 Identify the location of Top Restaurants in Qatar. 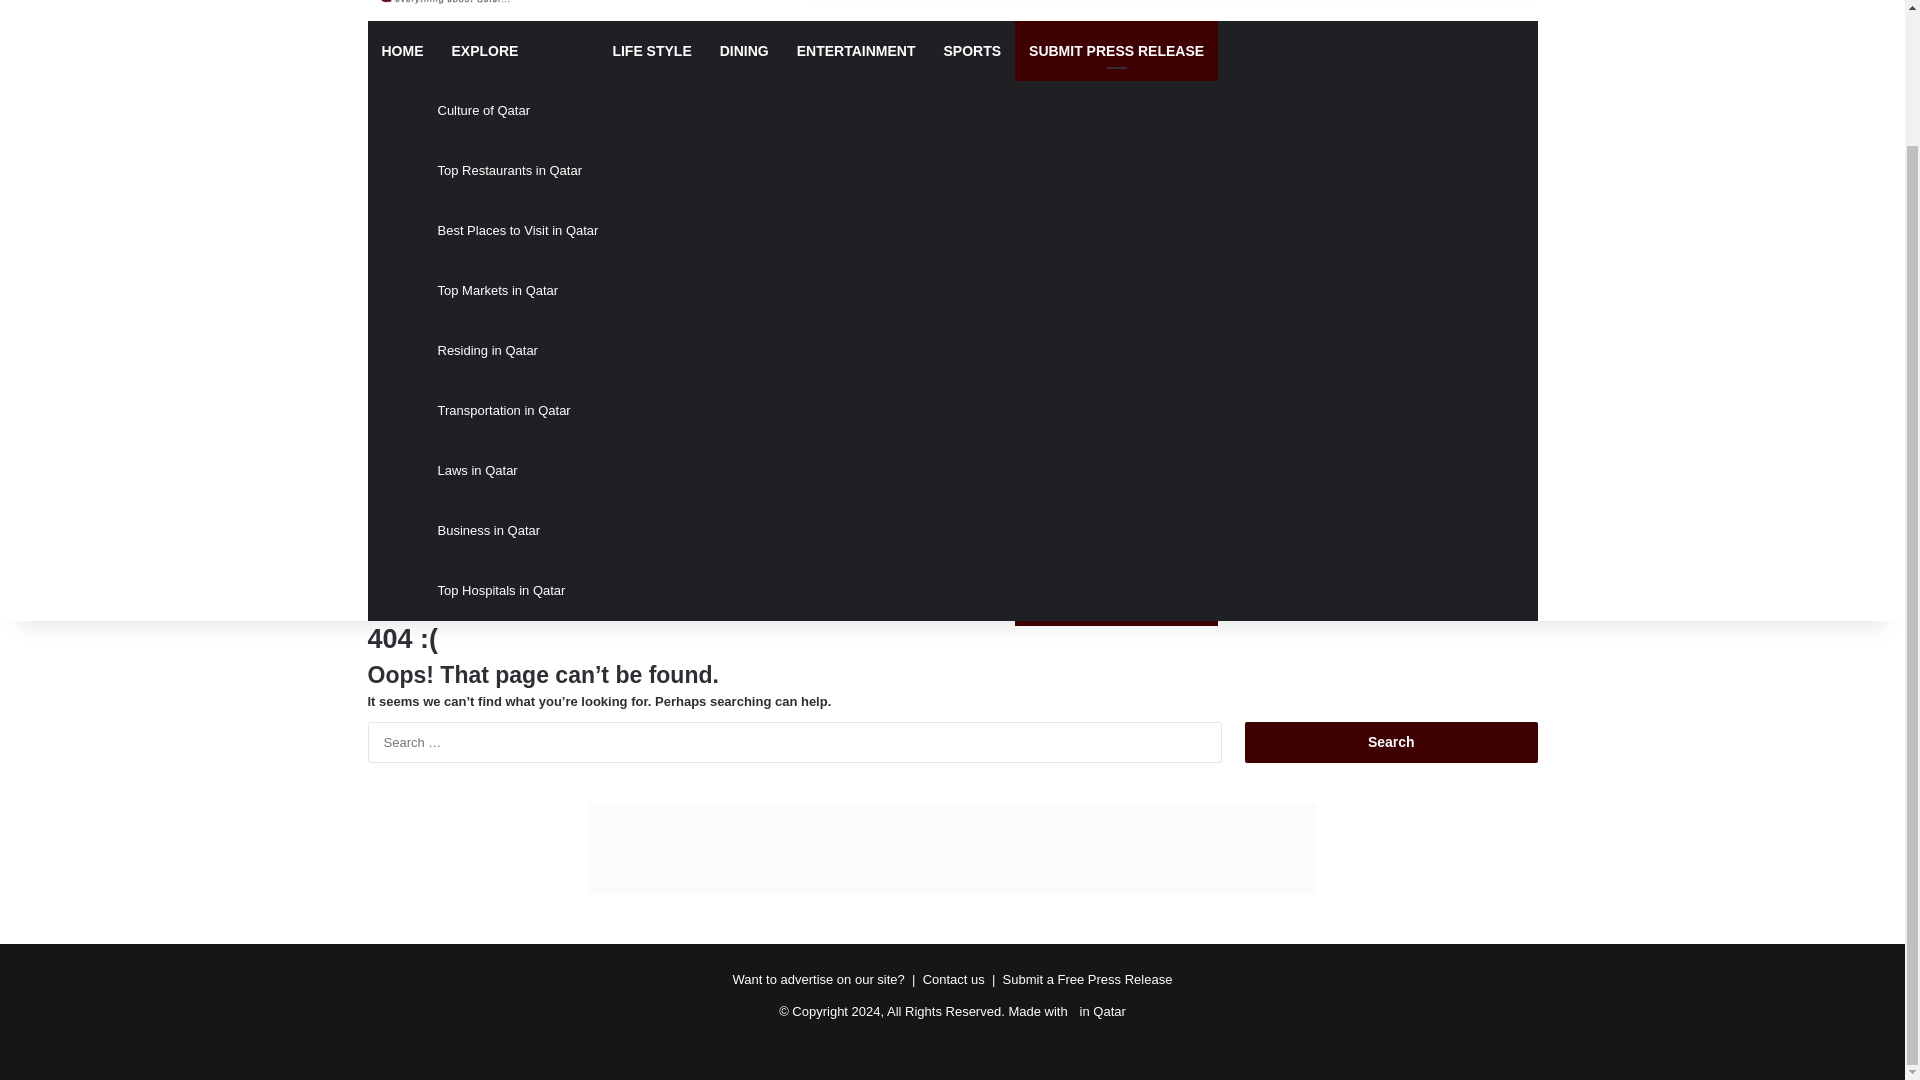
(518, 170).